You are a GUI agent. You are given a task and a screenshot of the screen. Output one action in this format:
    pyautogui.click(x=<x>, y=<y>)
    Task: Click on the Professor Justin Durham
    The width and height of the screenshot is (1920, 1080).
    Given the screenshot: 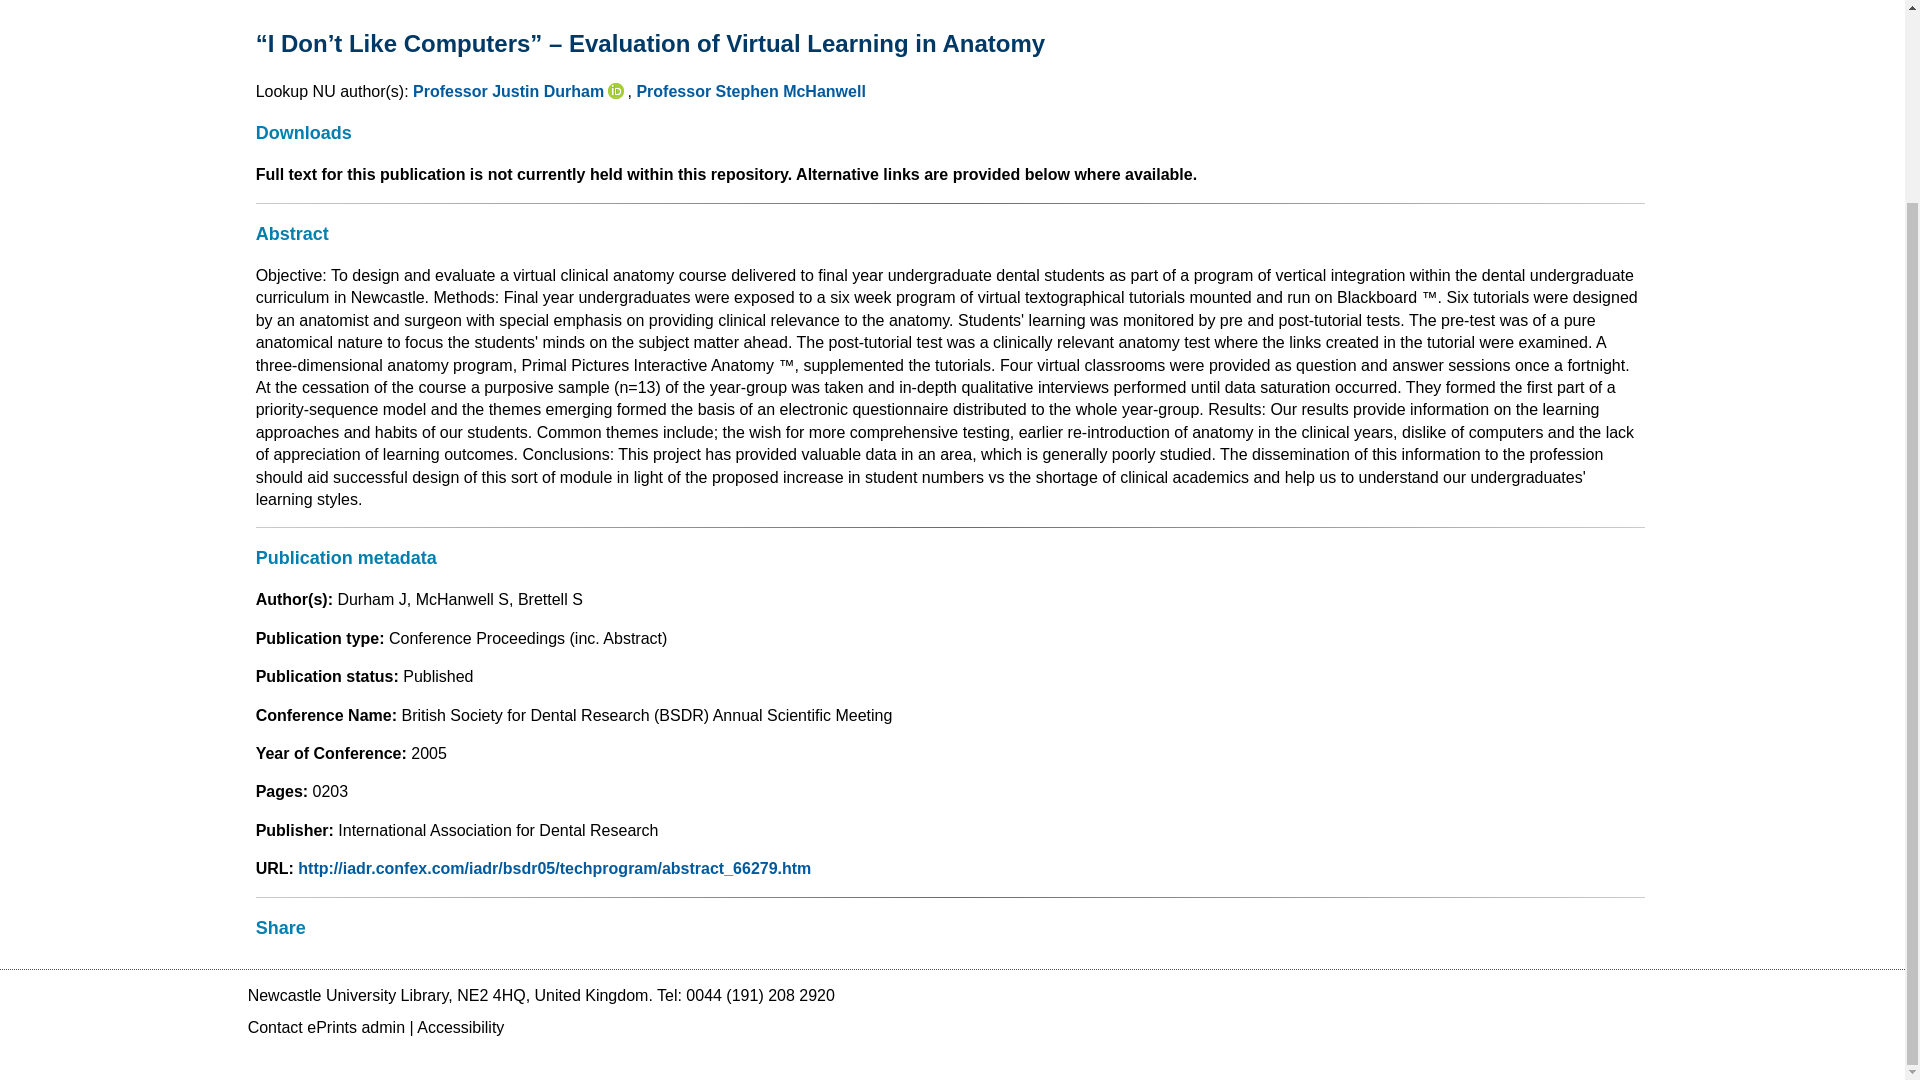 What is the action you would take?
    pyautogui.click(x=508, y=92)
    